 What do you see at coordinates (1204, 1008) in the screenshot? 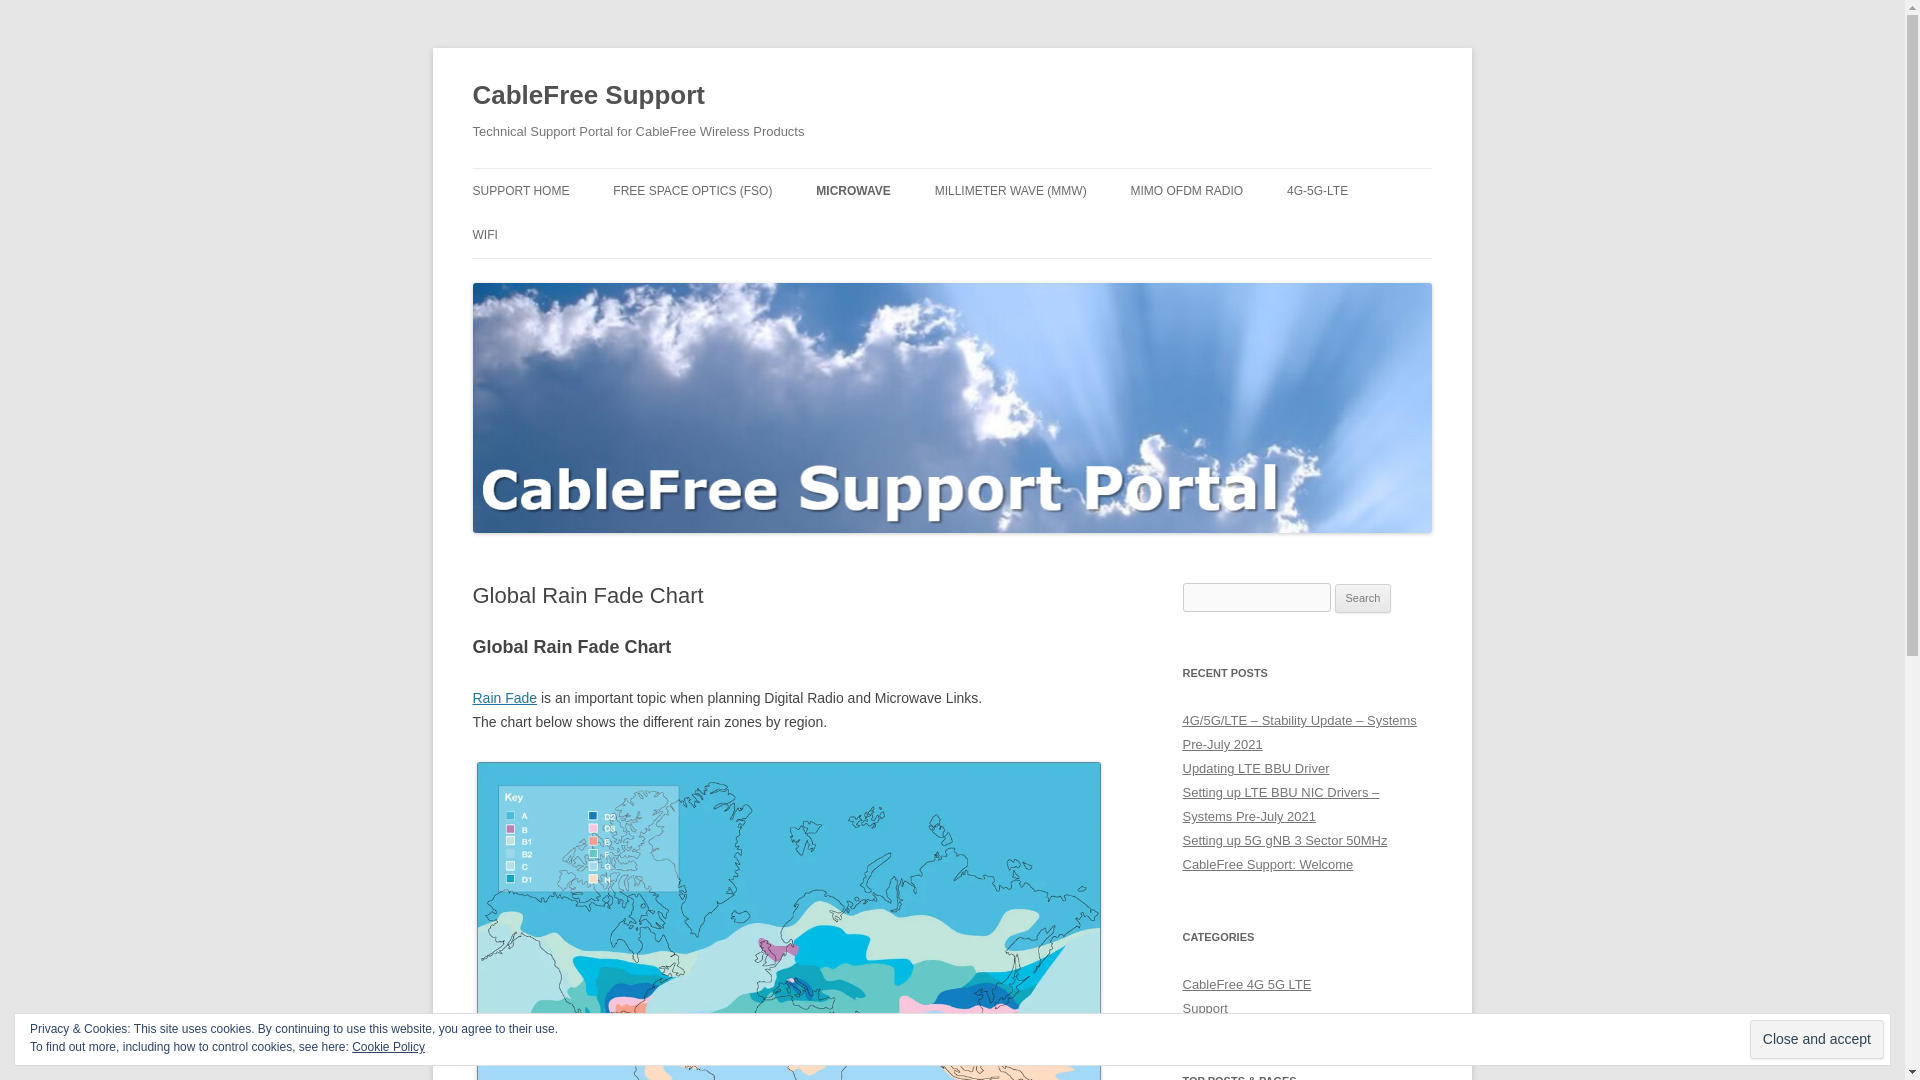
I see `Support` at bounding box center [1204, 1008].